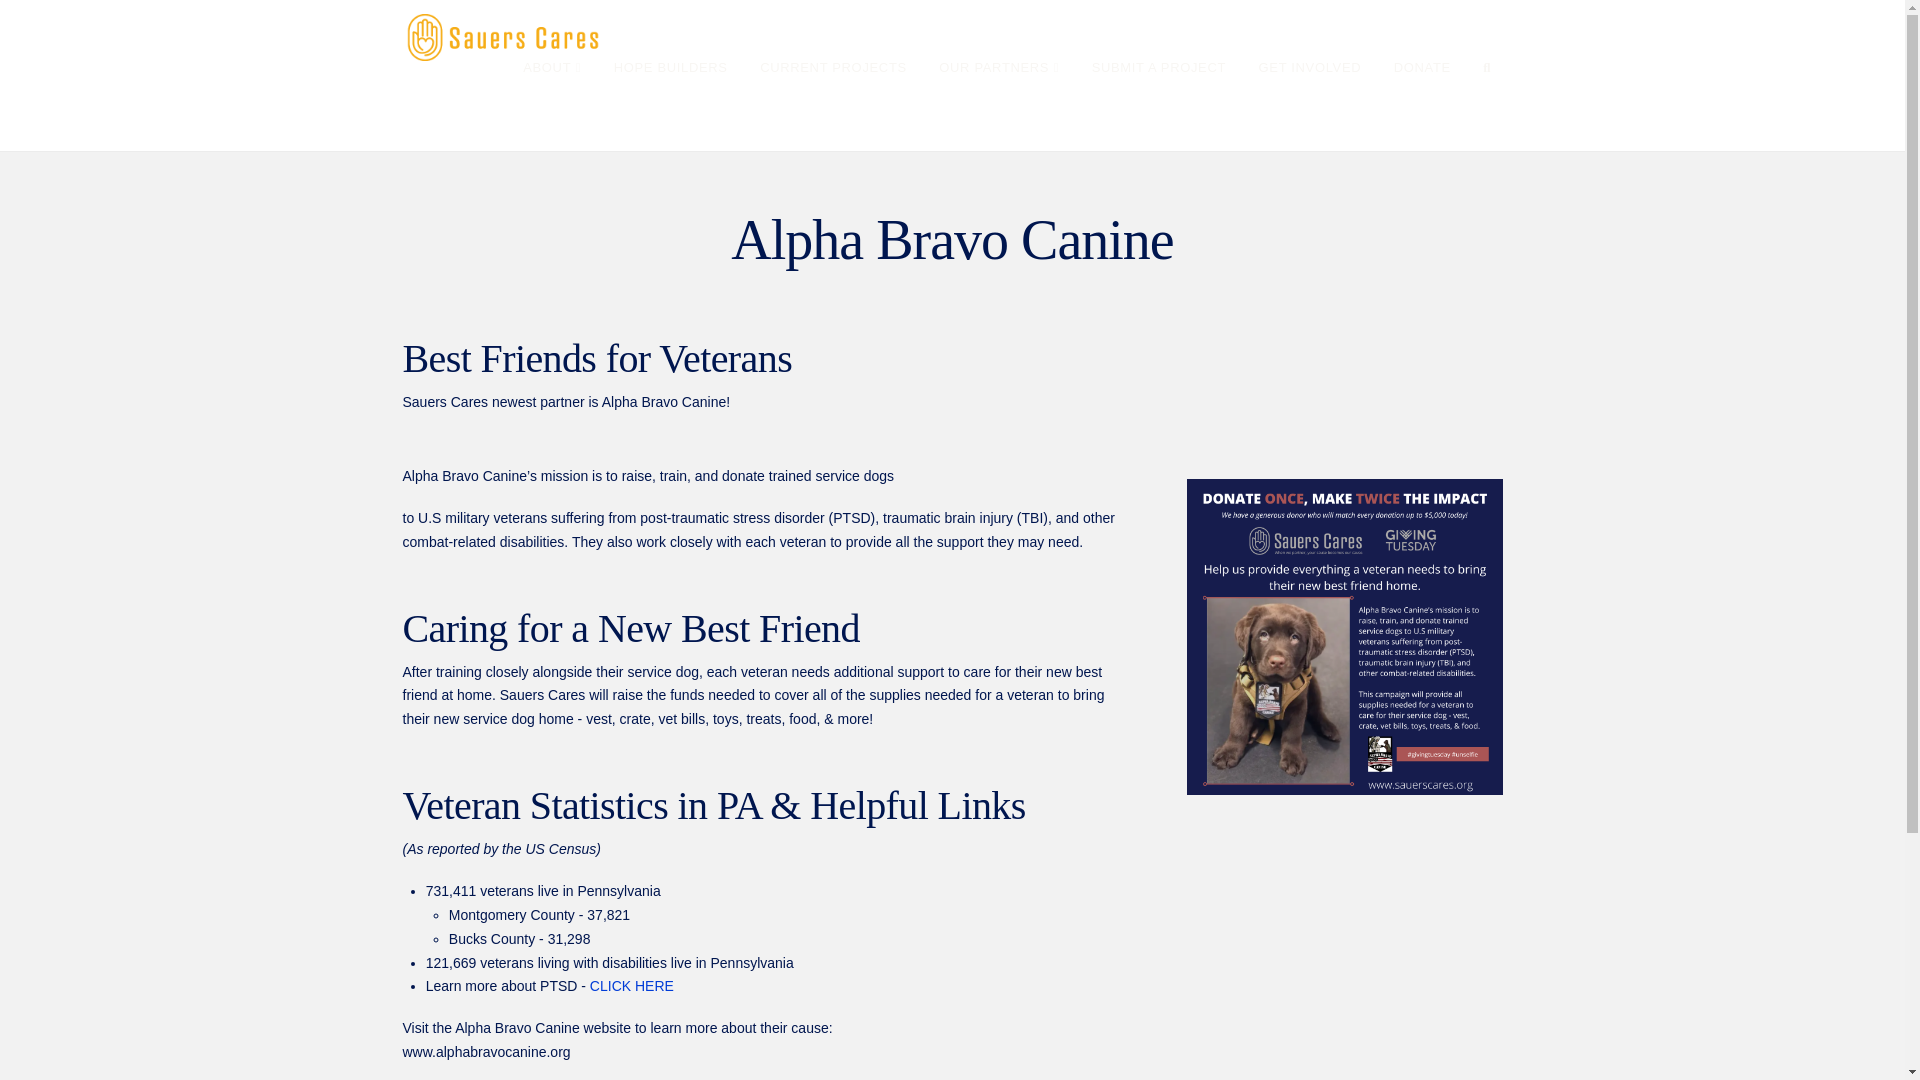  I want to click on CURRENT PROJECTS, so click(833, 106).